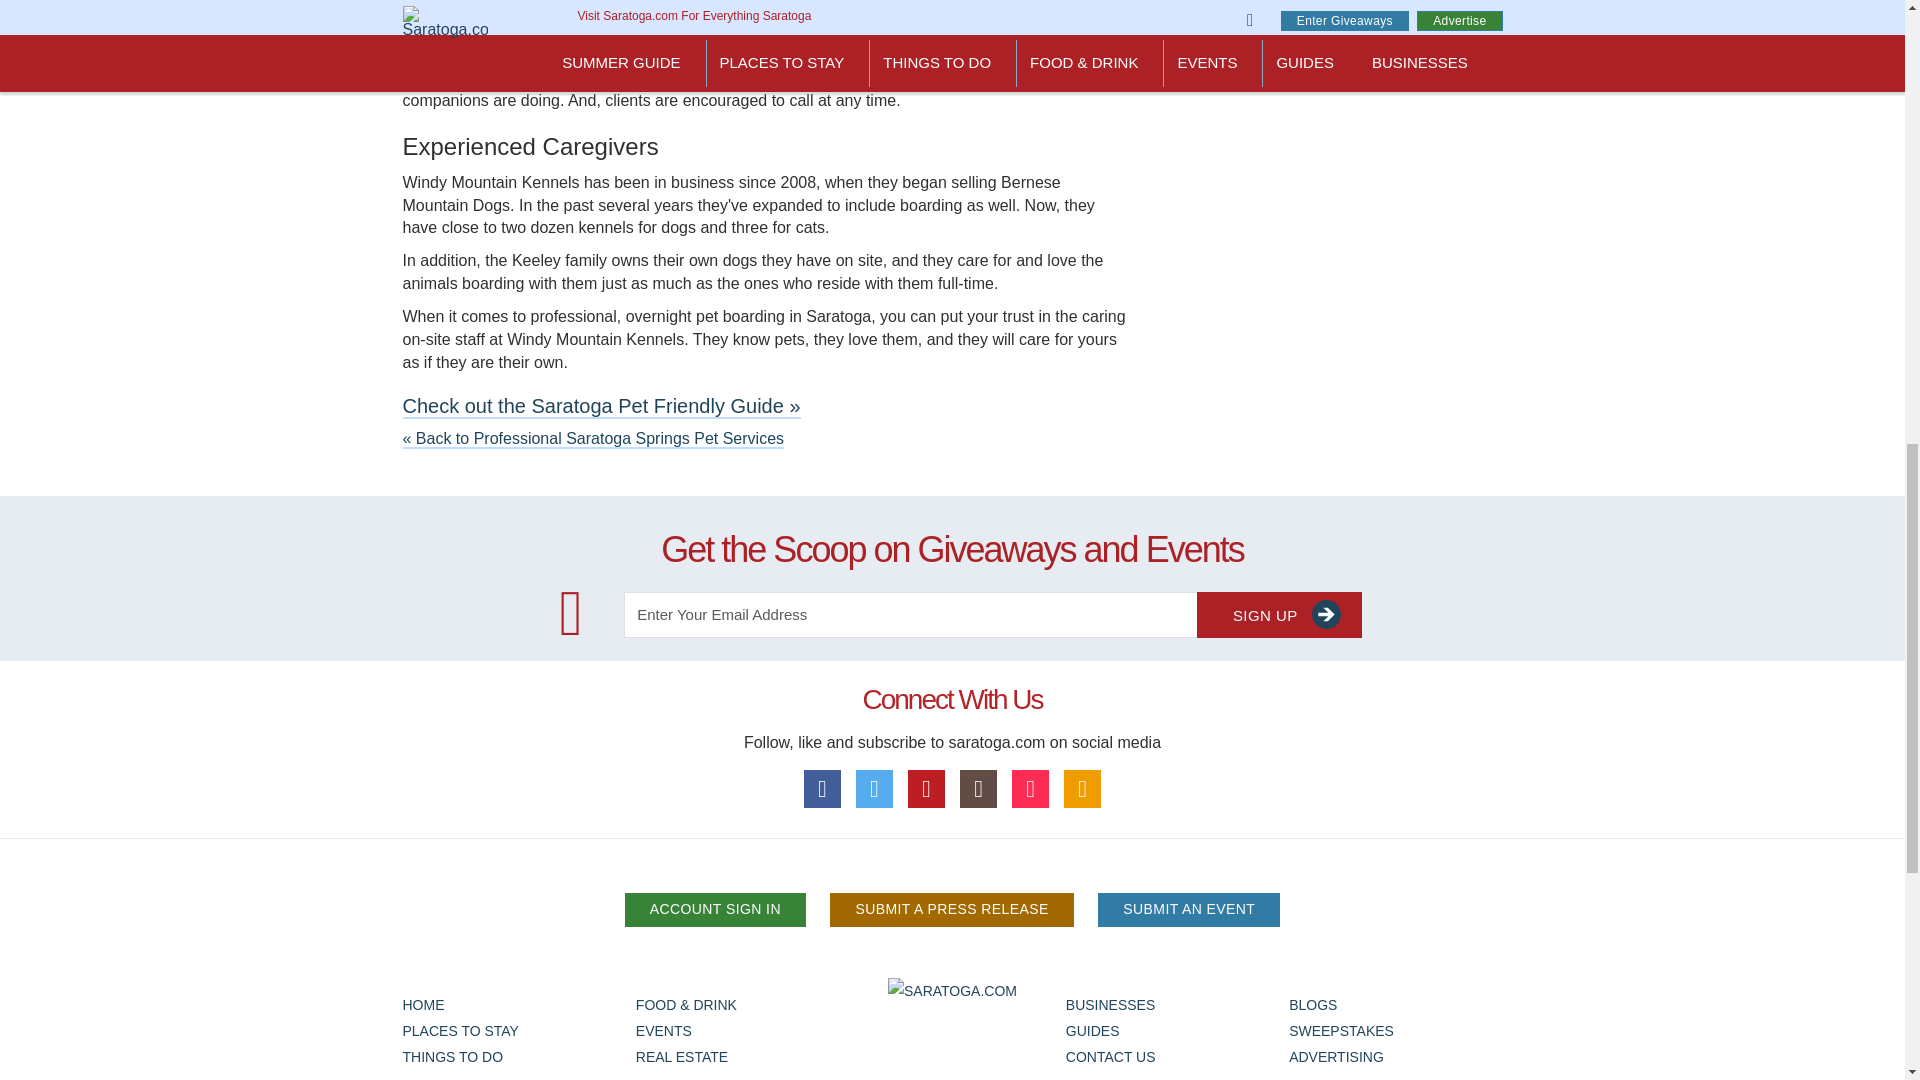 This screenshot has width=1920, height=1080. Describe the element at coordinates (875, 788) in the screenshot. I see `X` at that location.